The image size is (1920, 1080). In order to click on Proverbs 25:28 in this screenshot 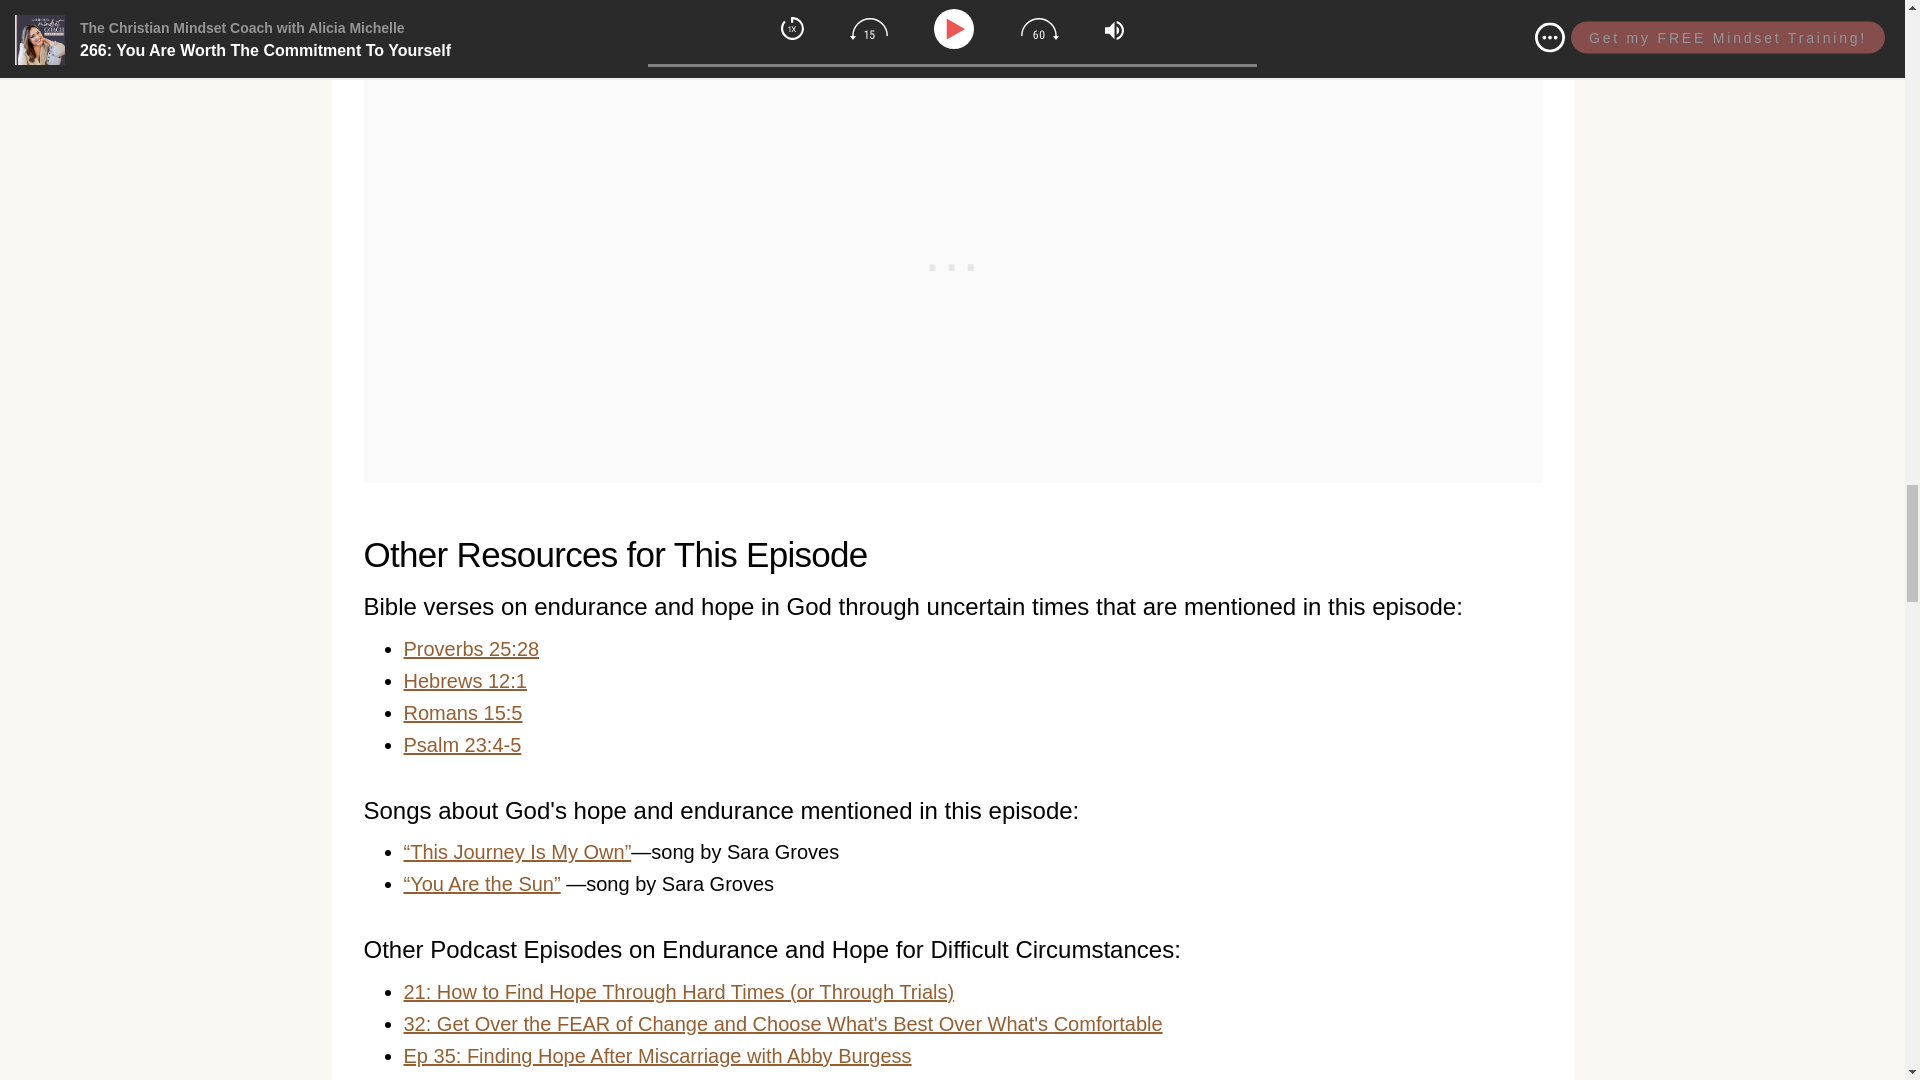, I will do `click(471, 648)`.